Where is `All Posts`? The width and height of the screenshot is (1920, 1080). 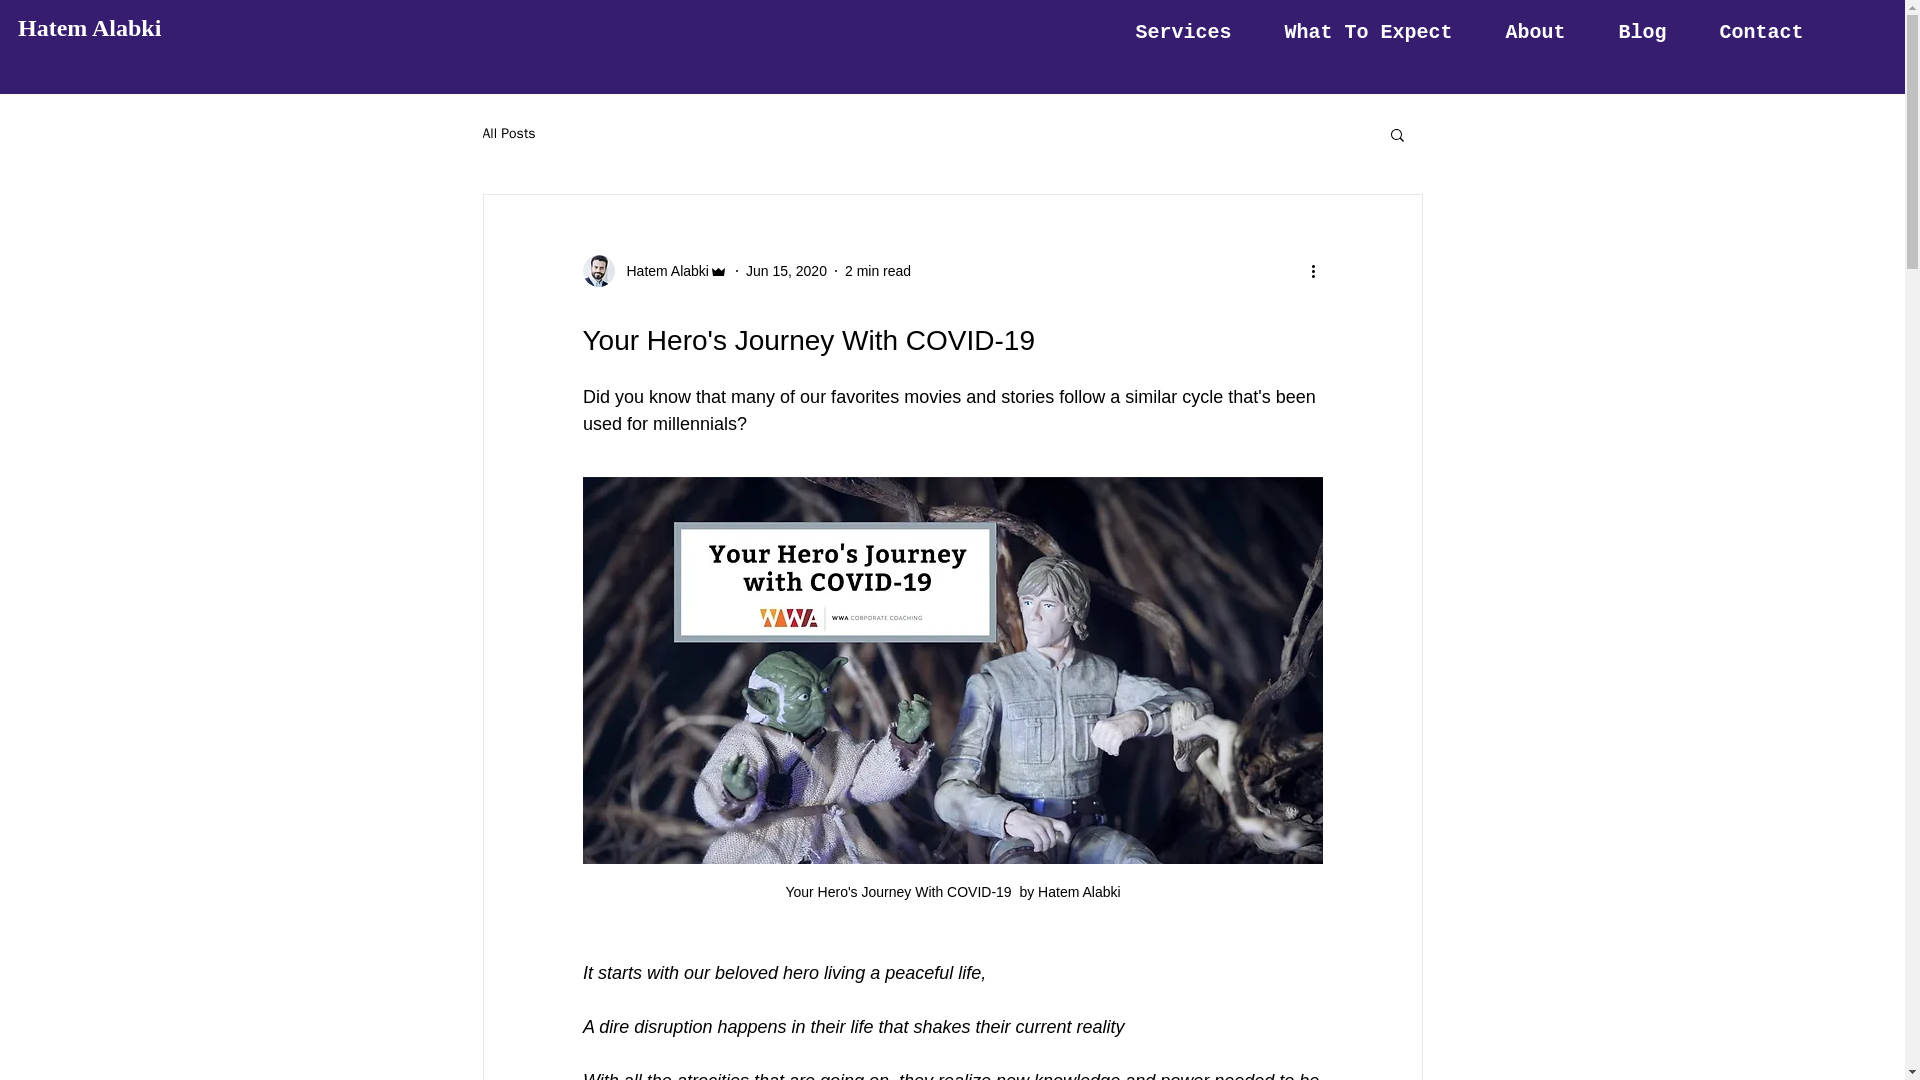 All Posts is located at coordinates (508, 134).